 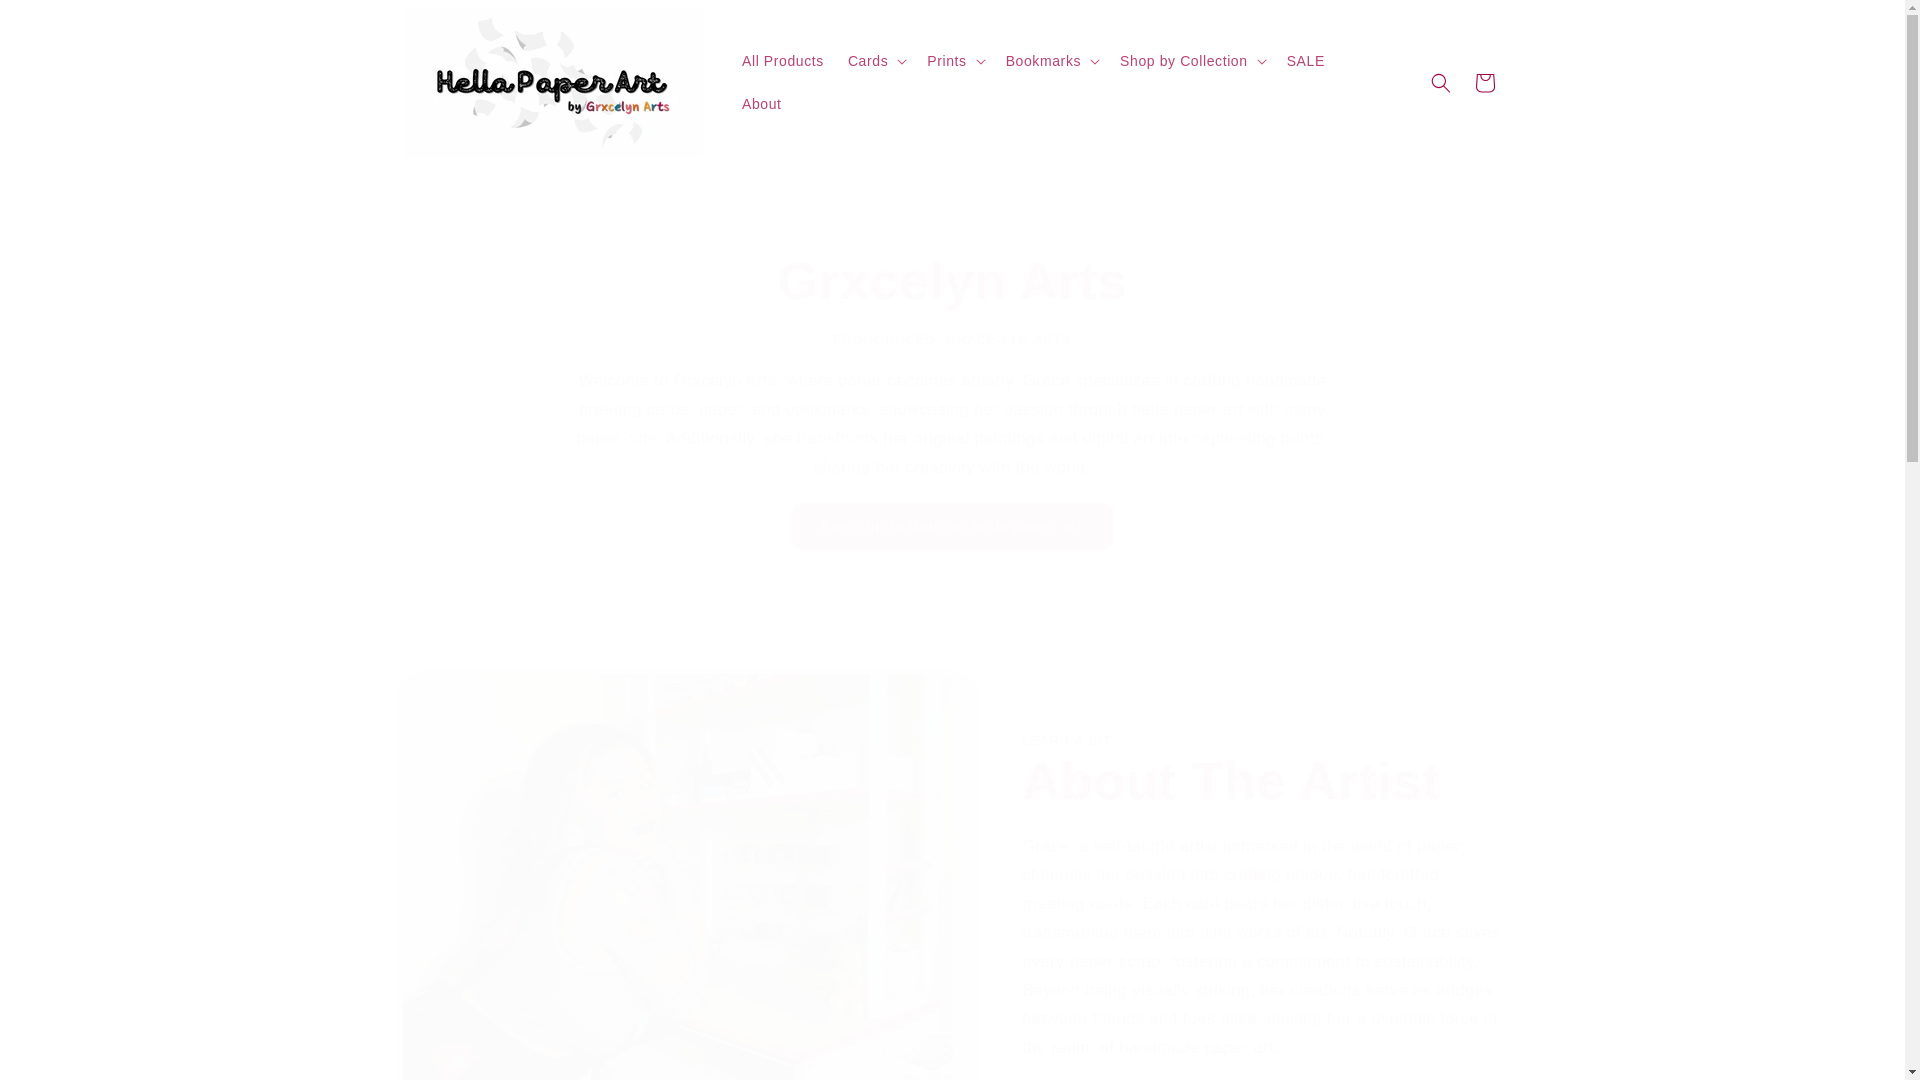 I want to click on Grxcelyn Arts, so click(x=952, y=281).